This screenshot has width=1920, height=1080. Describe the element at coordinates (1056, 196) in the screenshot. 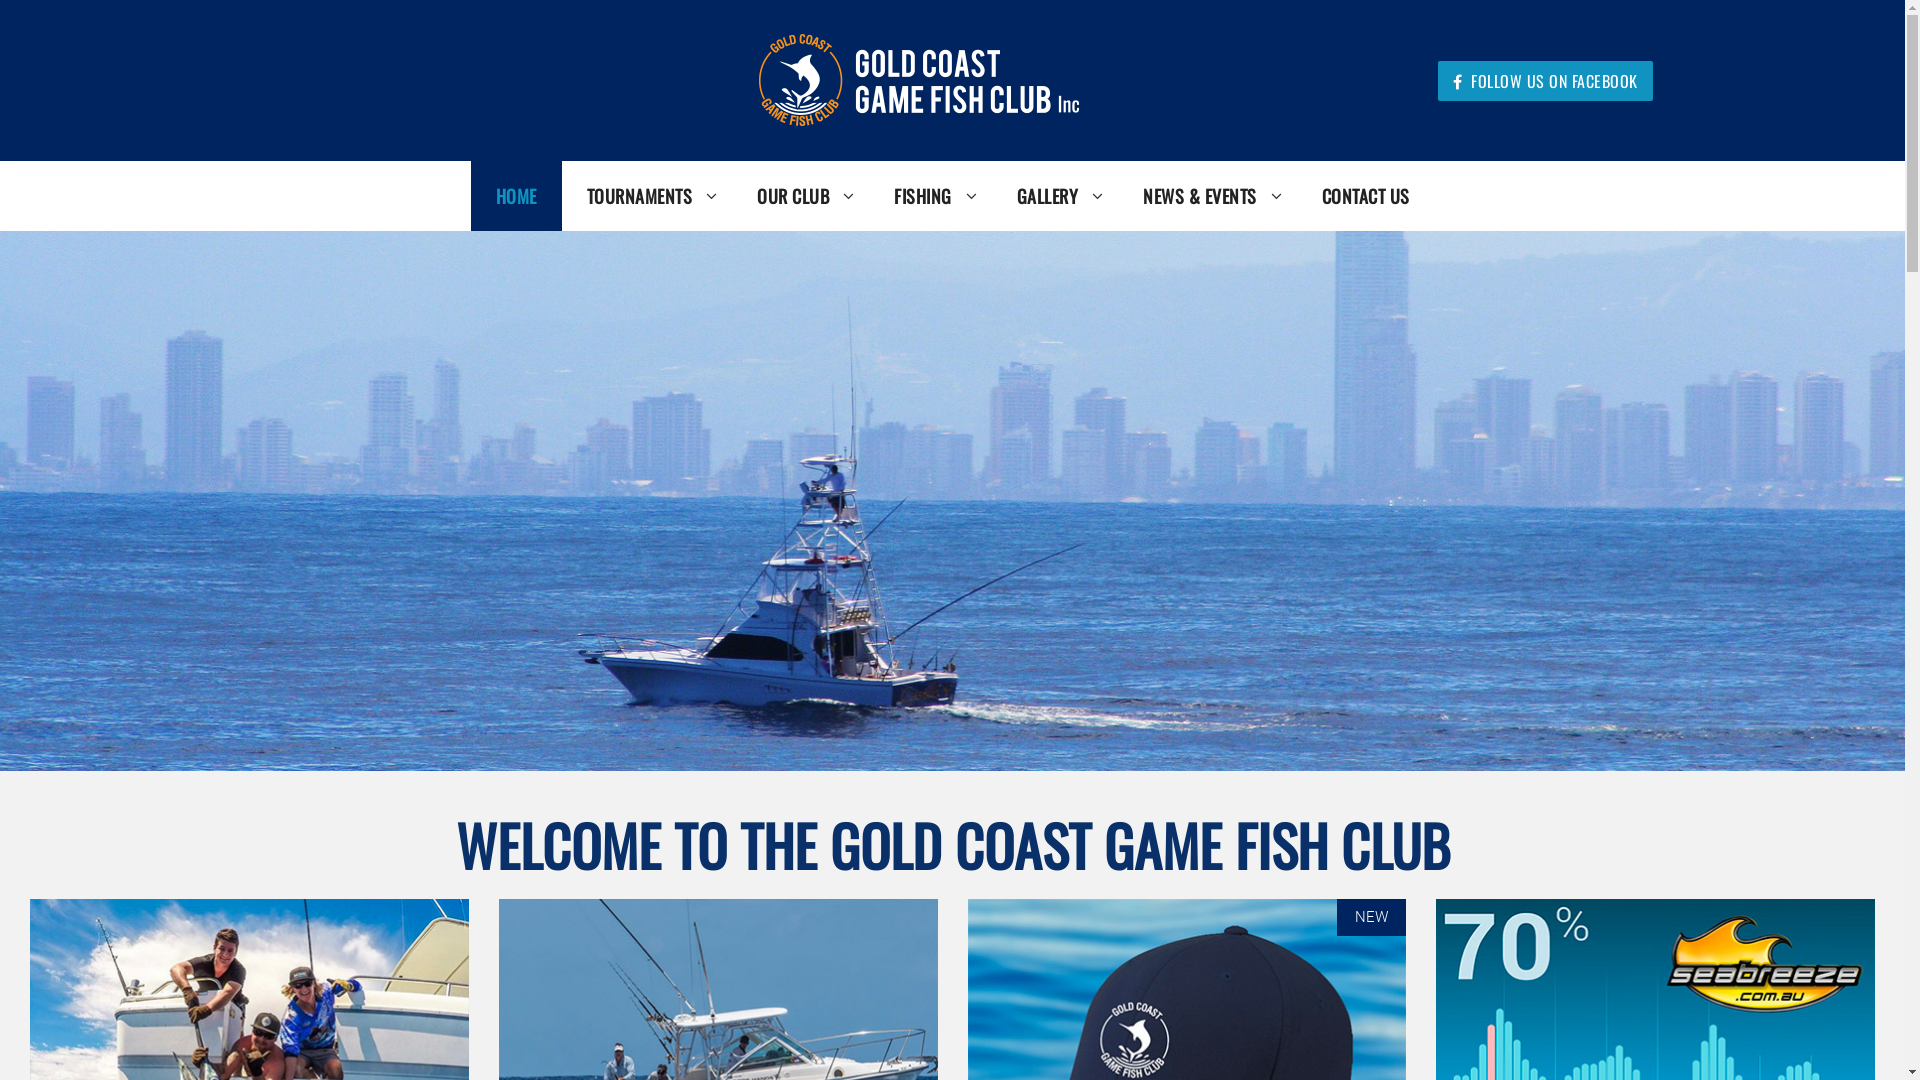

I see `GALLERY` at that location.